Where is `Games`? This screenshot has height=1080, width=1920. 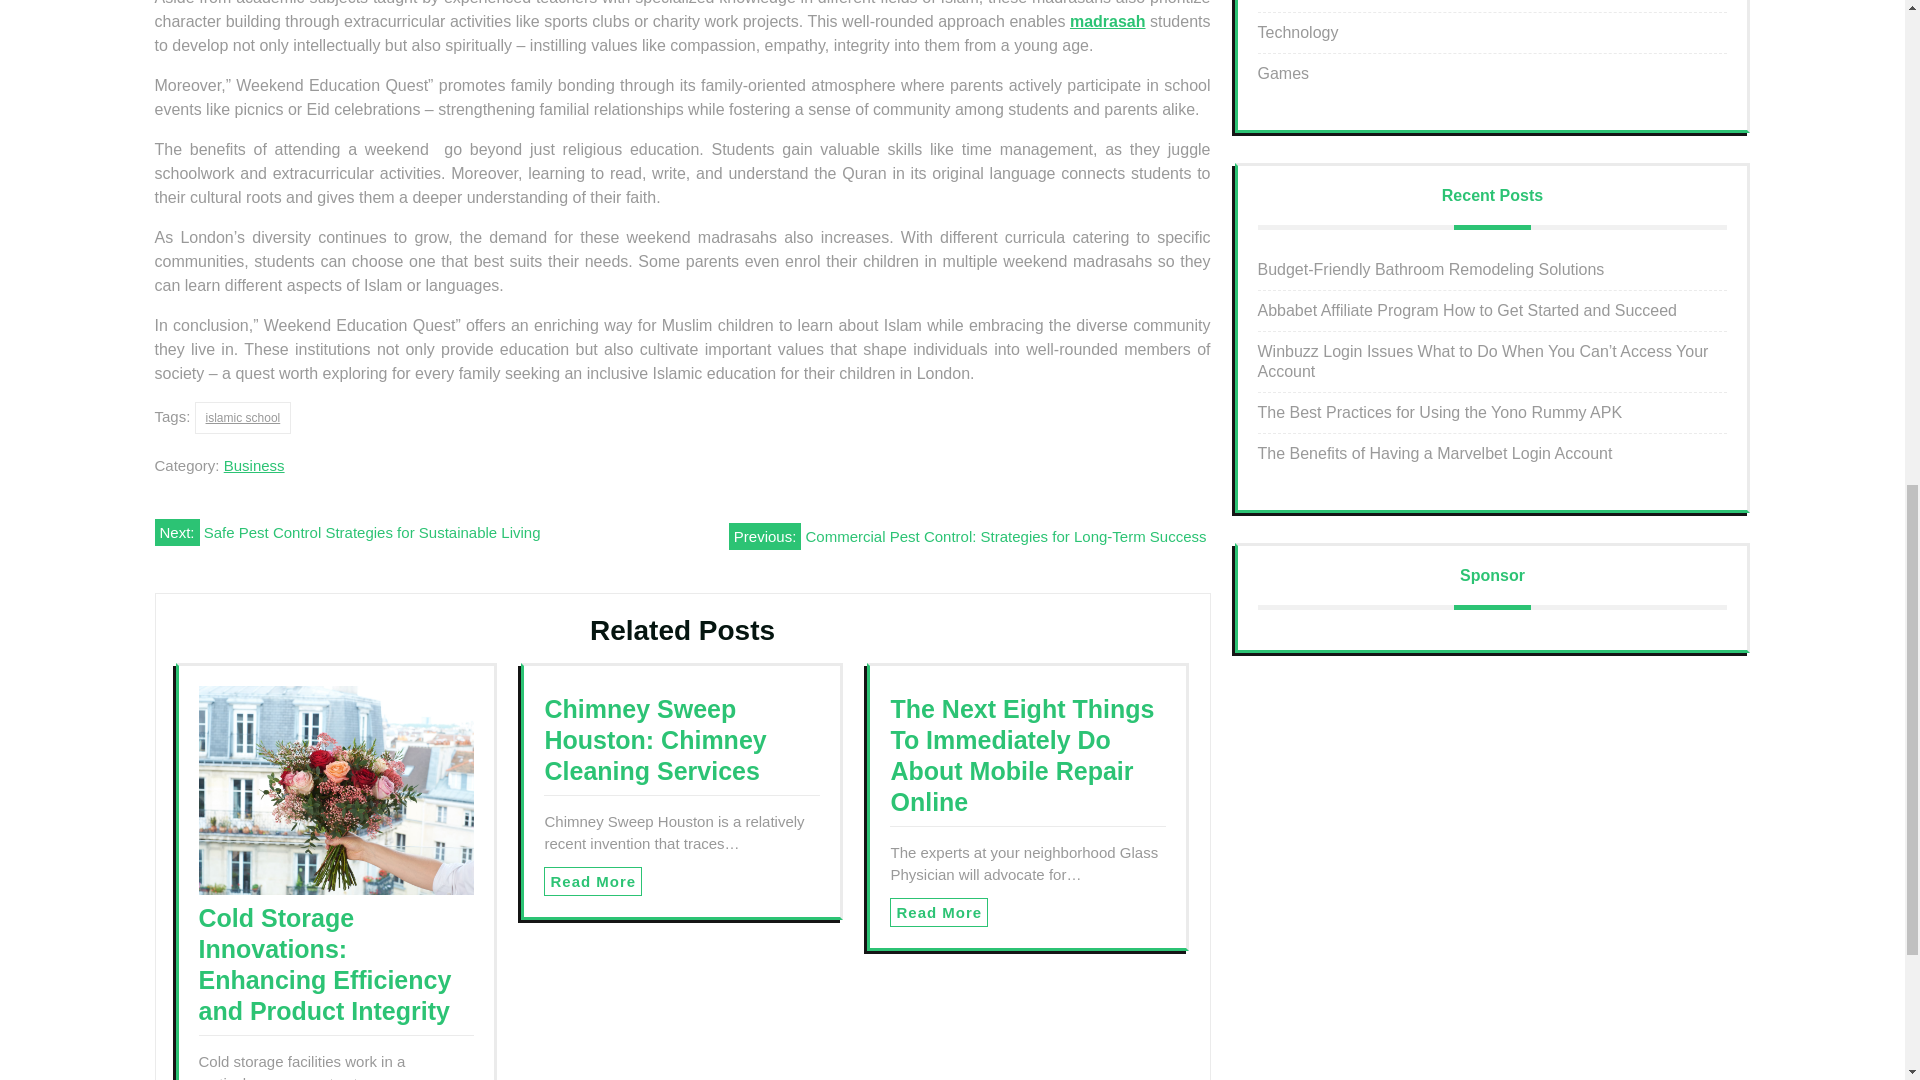
Games is located at coordinates (1283, 73).